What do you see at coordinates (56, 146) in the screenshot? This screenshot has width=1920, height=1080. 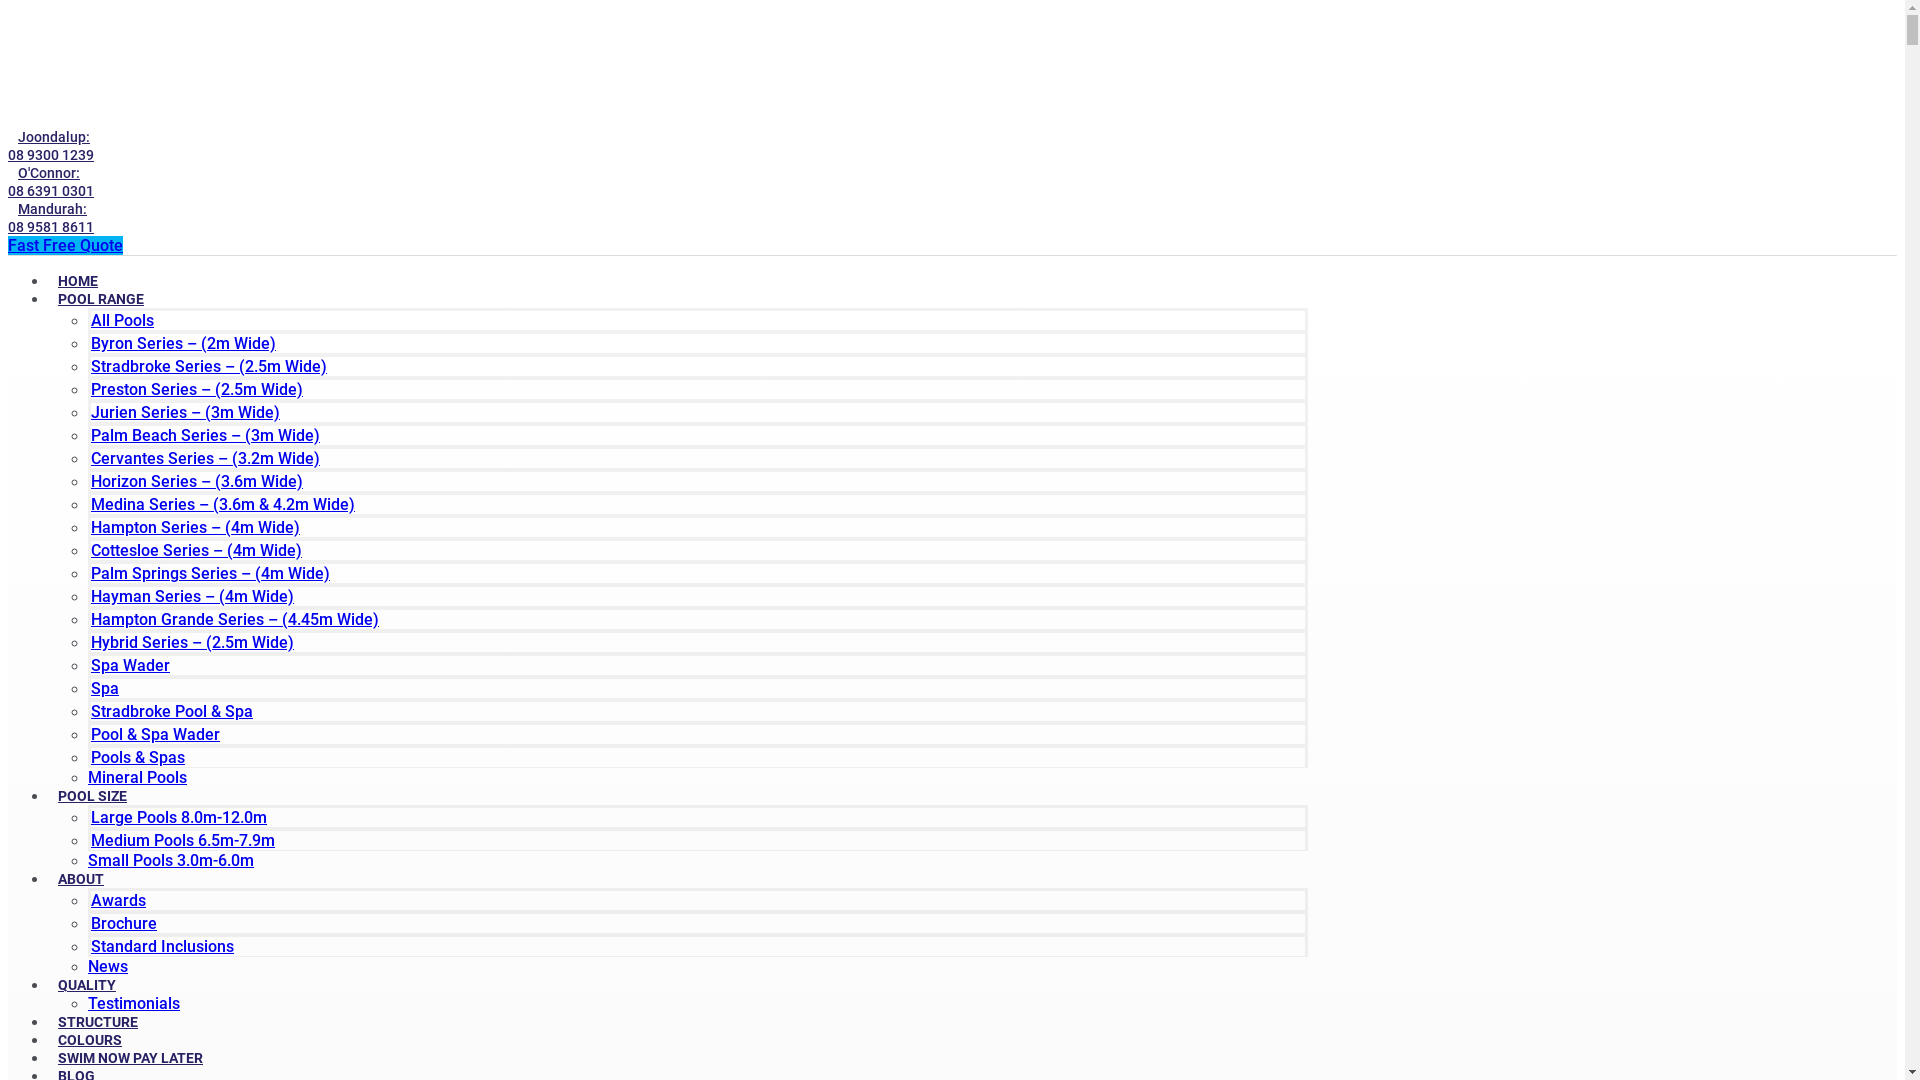 I see `Joondalup:
08 9300 1239` at bounding box center [56, 146].